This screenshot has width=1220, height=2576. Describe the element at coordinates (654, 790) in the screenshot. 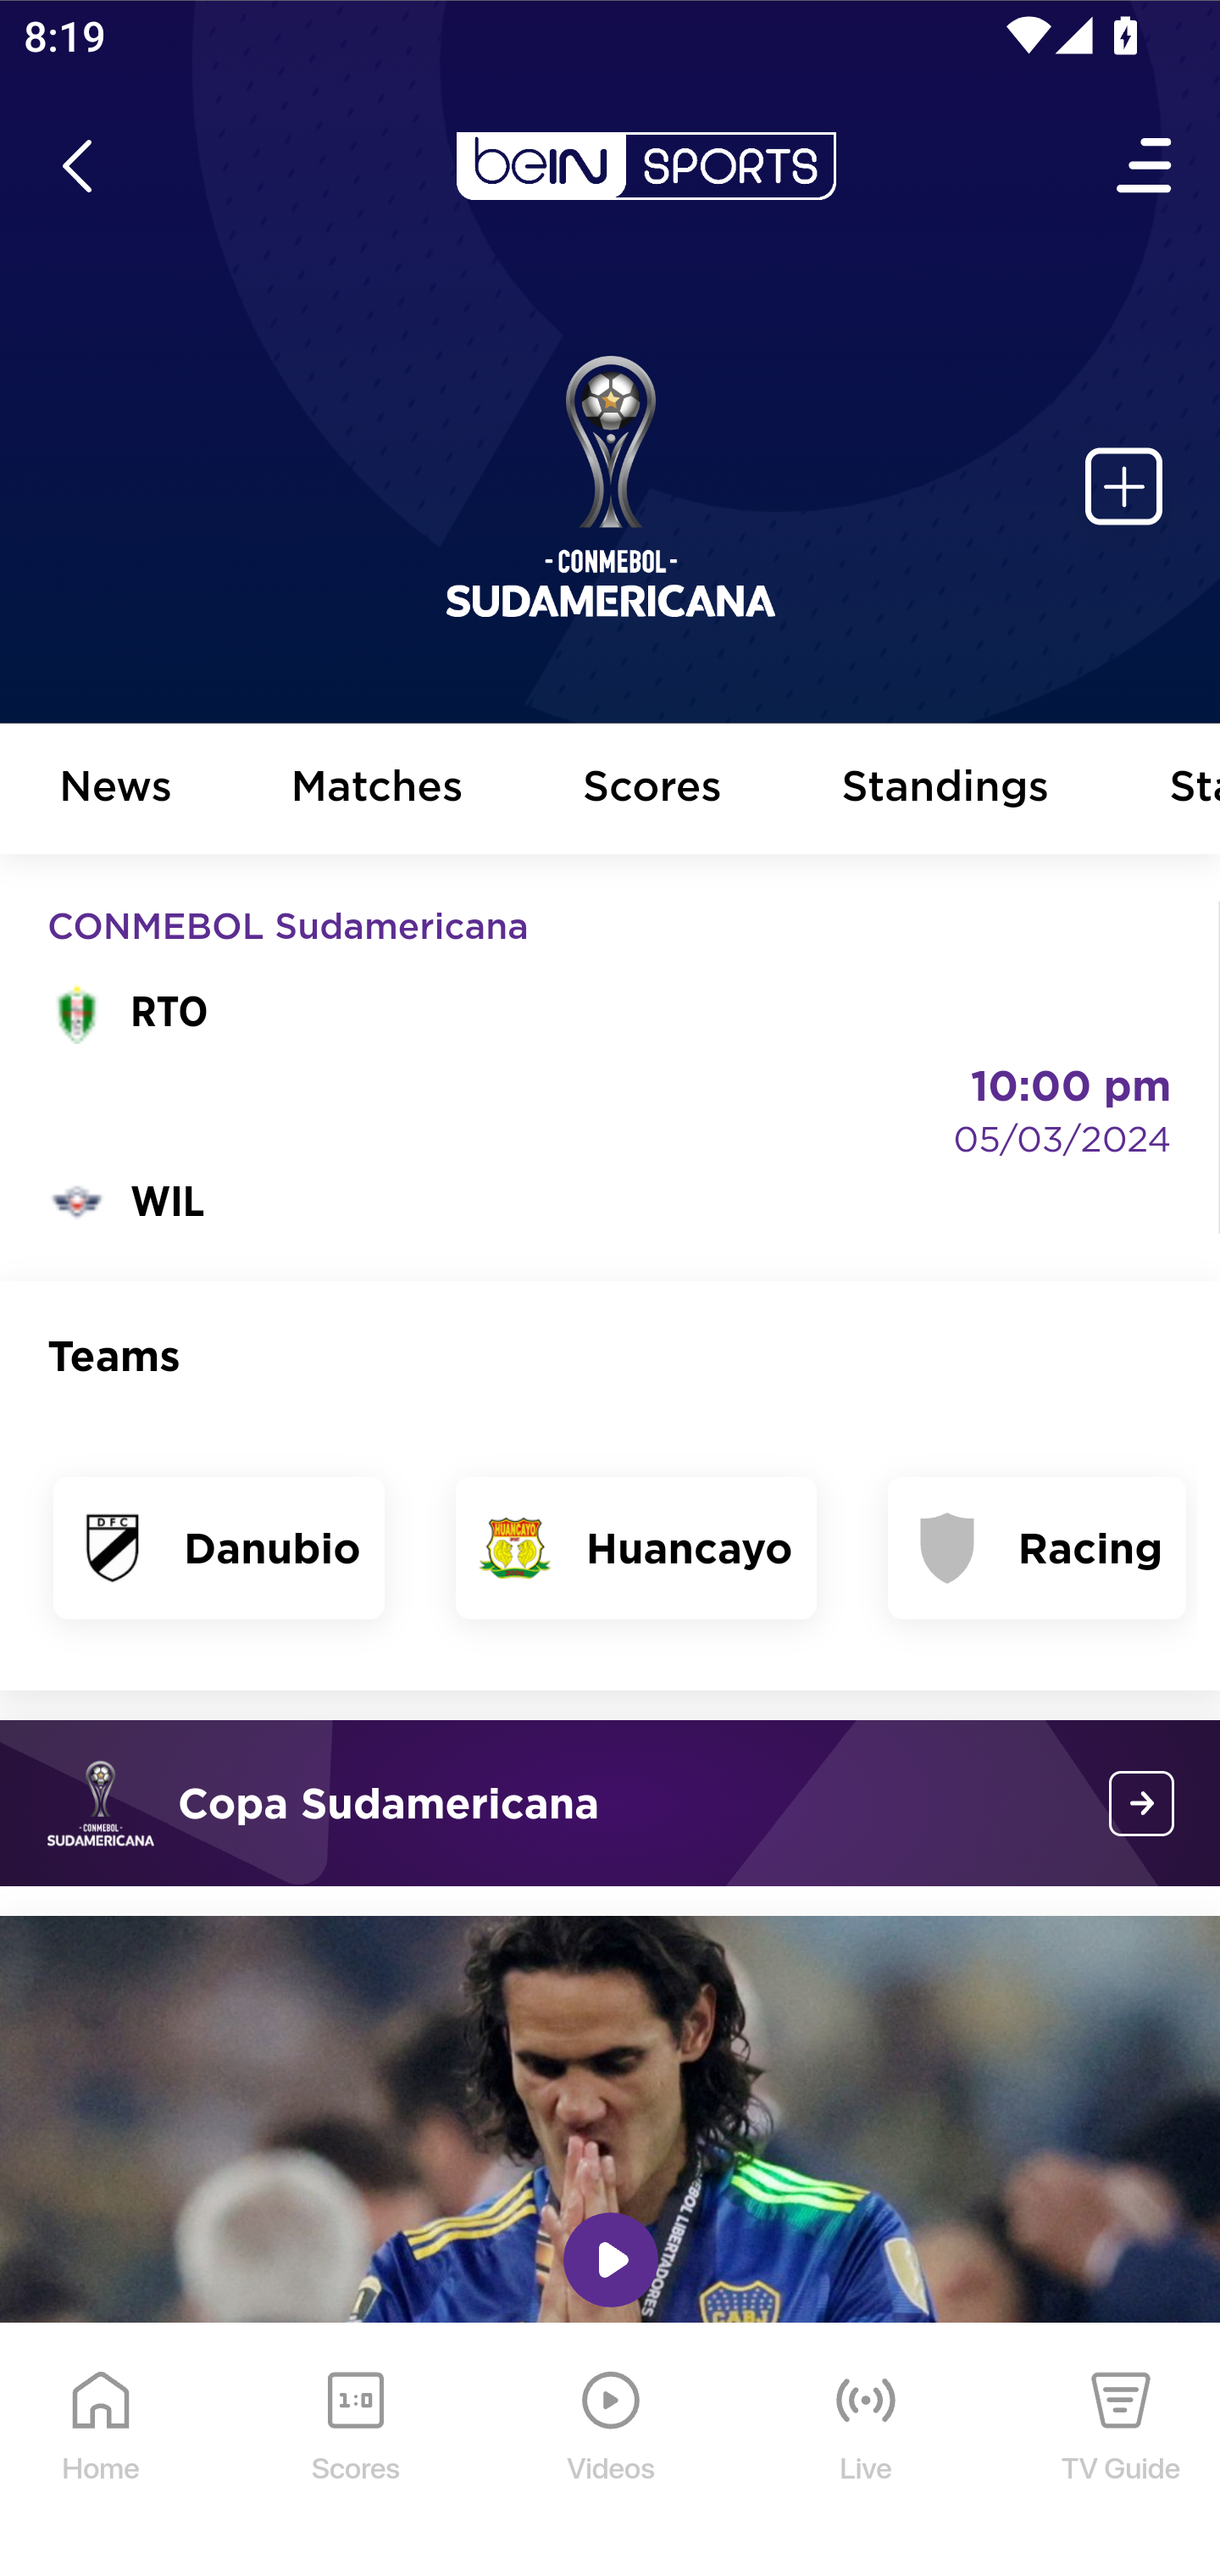

I see `Scores` at that location.